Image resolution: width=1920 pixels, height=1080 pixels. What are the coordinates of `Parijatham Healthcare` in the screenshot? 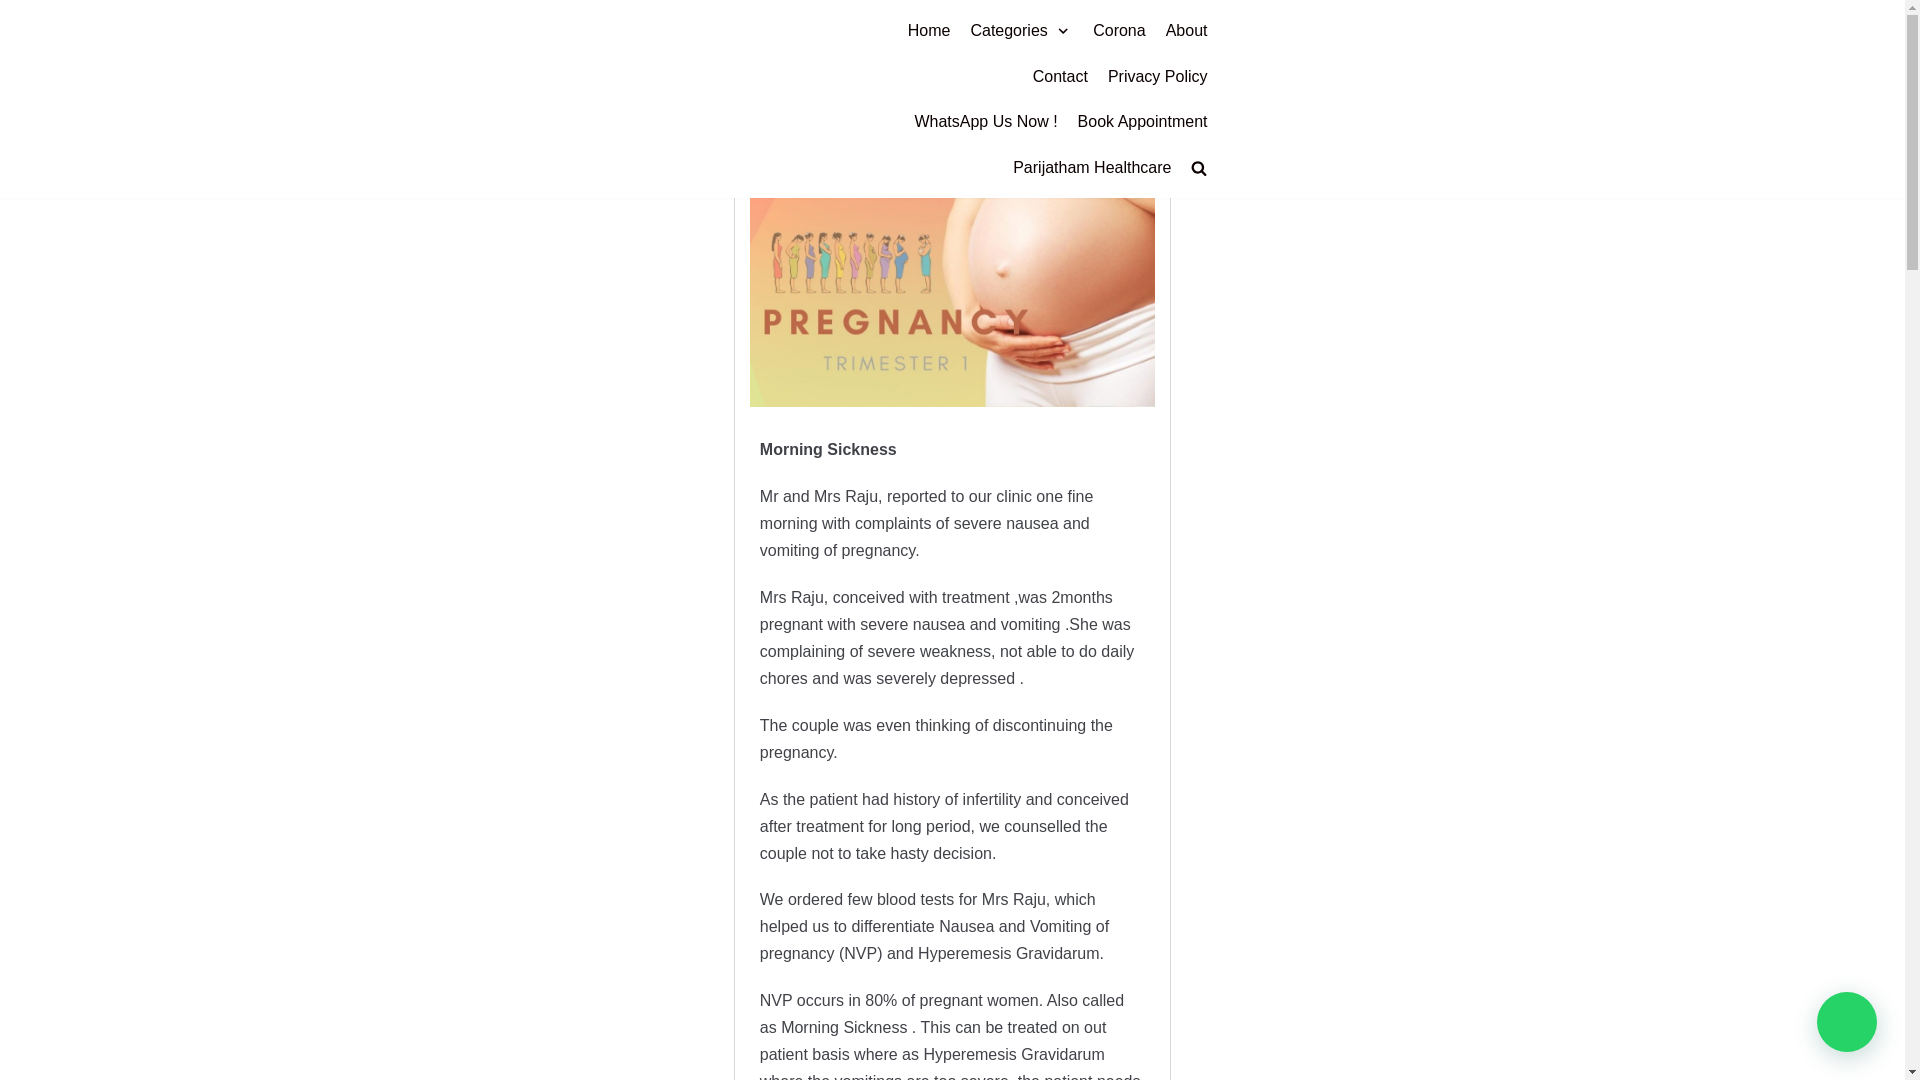 It's located at (1092, 168).